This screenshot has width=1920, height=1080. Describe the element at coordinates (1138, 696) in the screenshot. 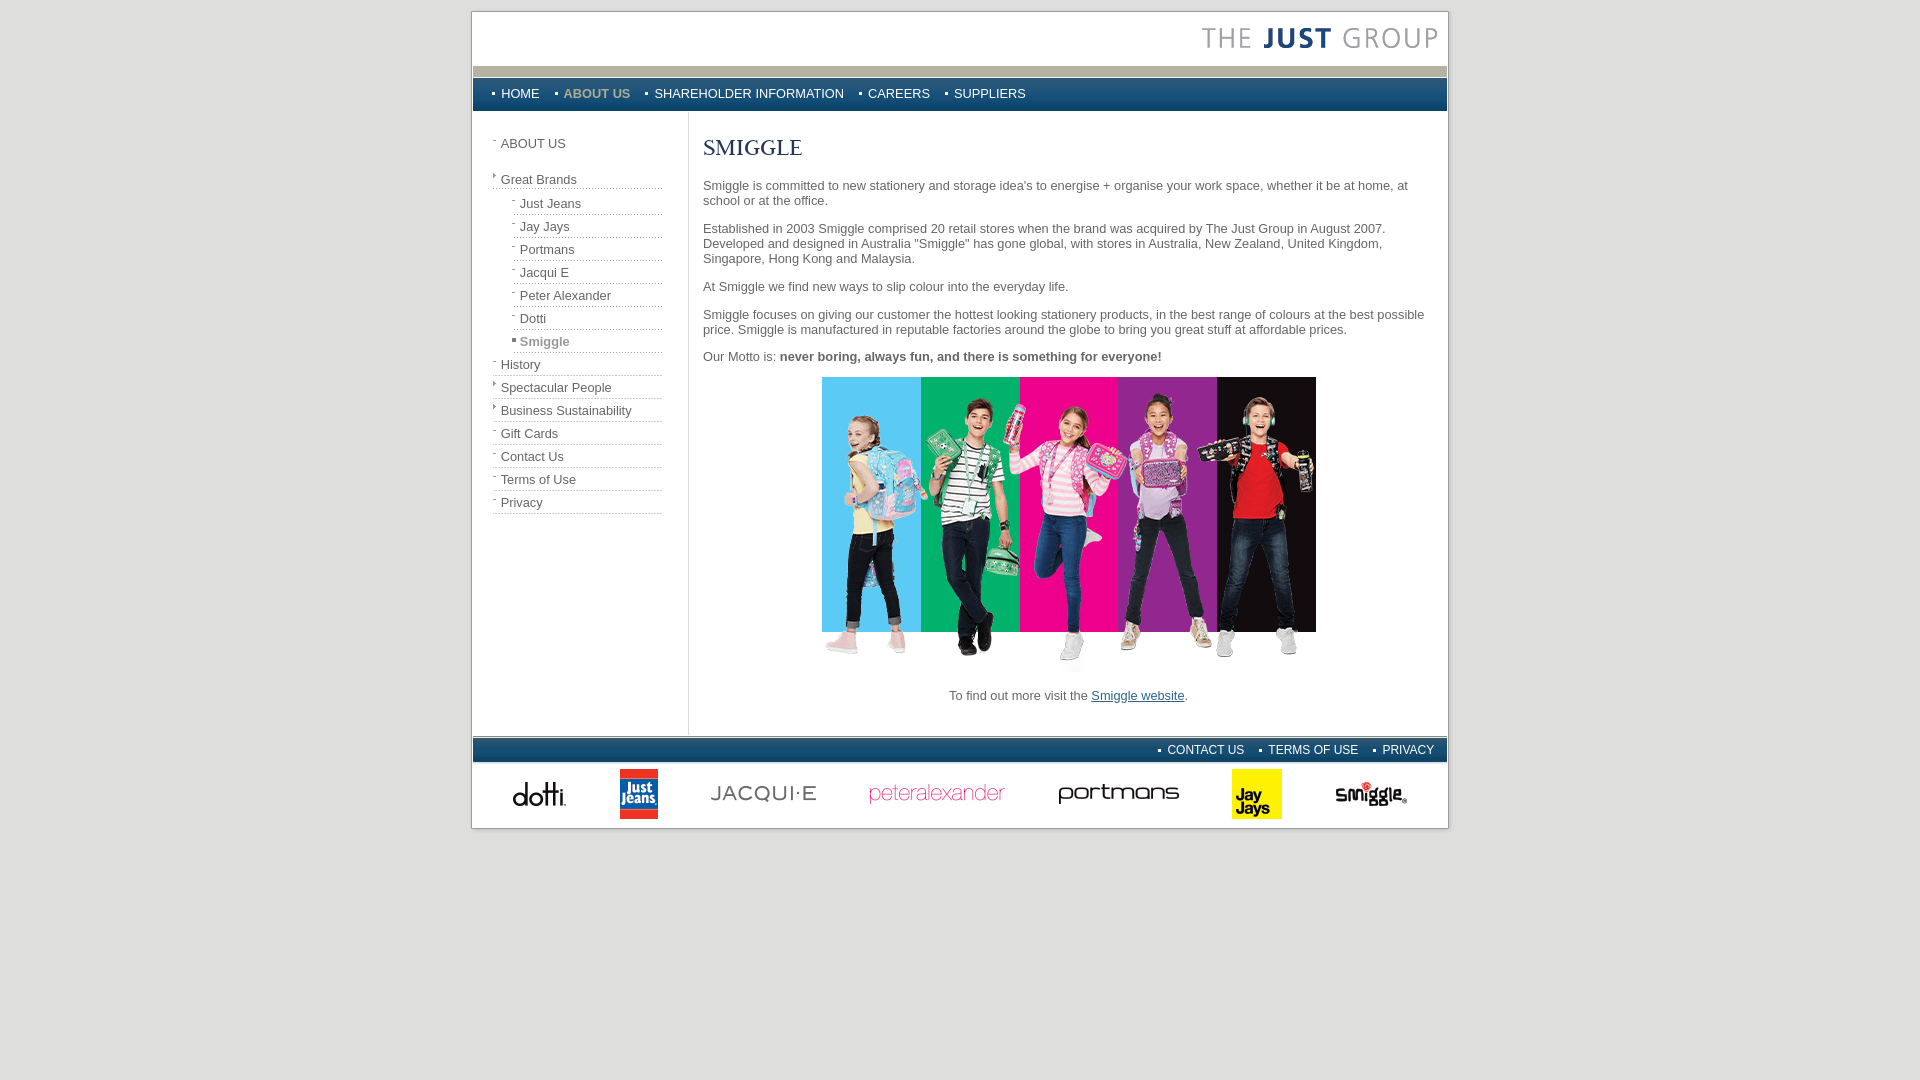

I see `Smiggle website` at that location.